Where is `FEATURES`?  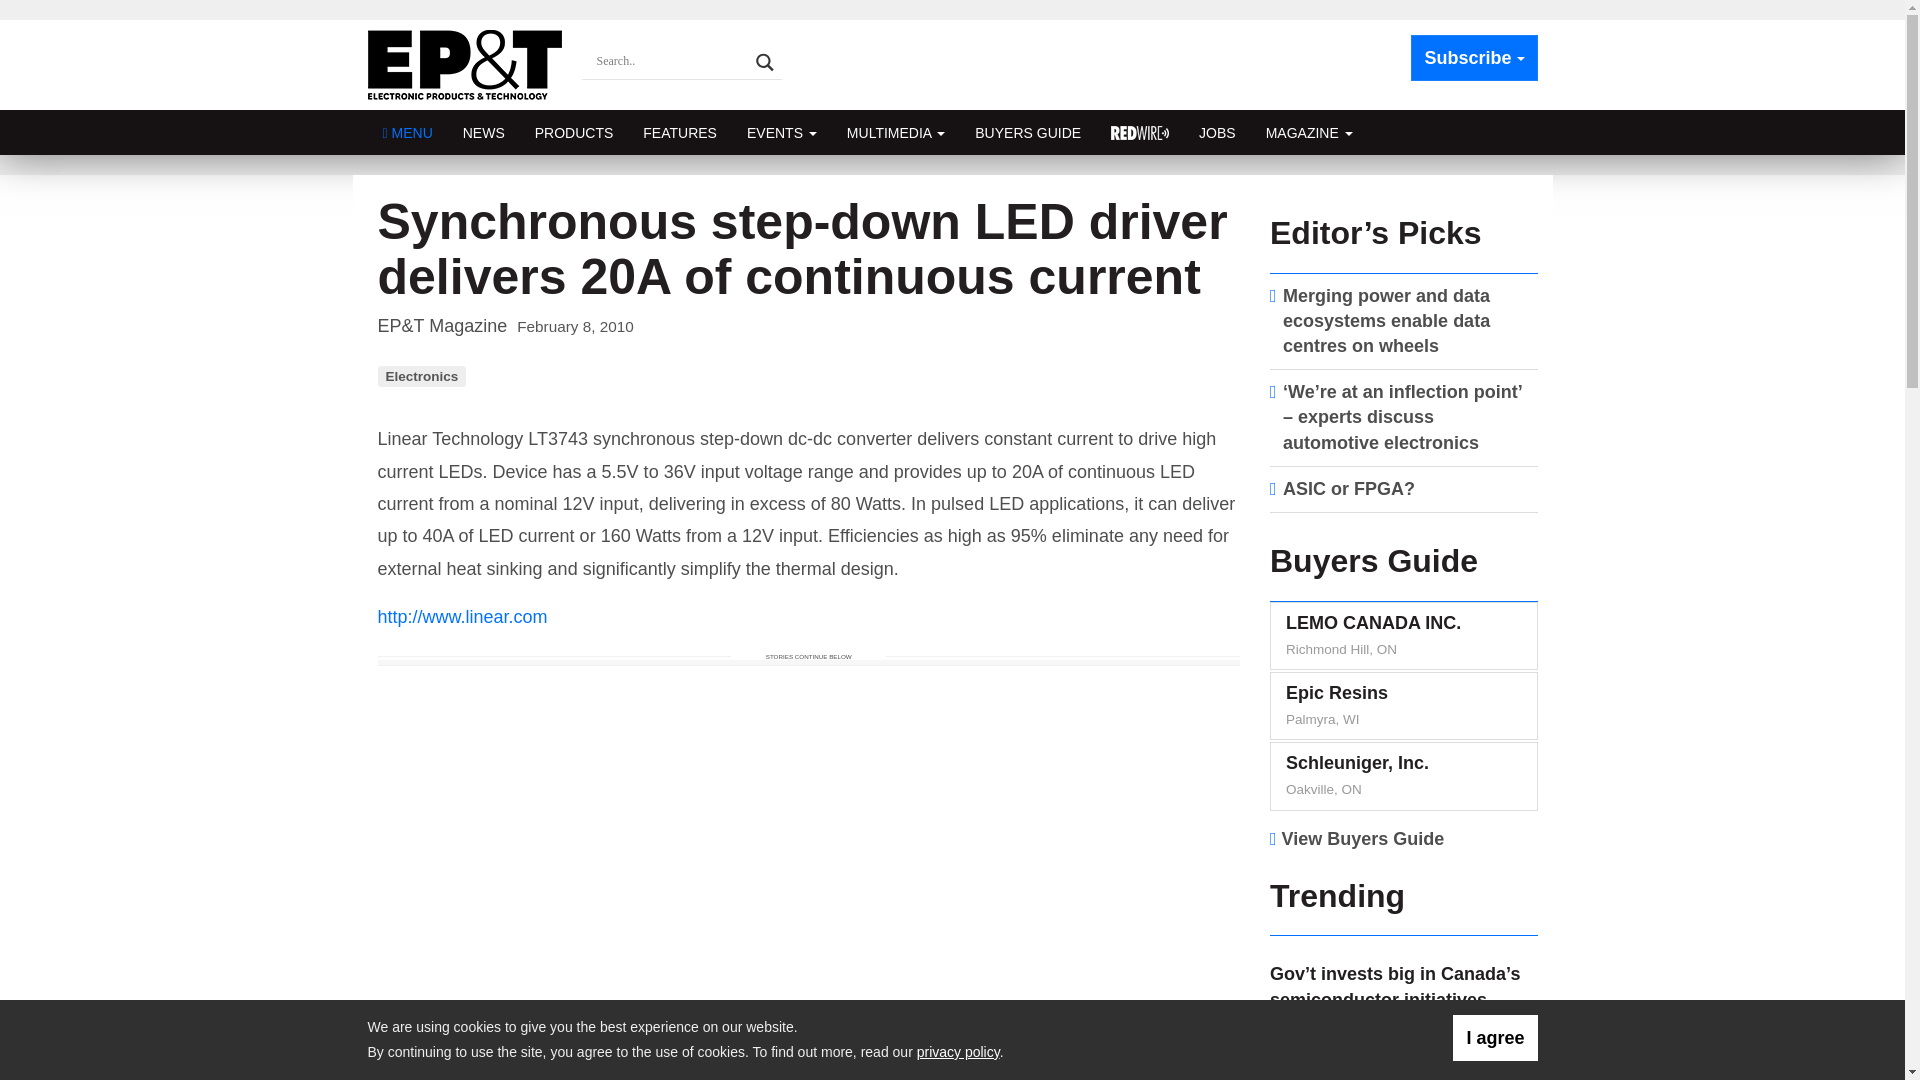 FEATURES is located at coordinates (679, 132).